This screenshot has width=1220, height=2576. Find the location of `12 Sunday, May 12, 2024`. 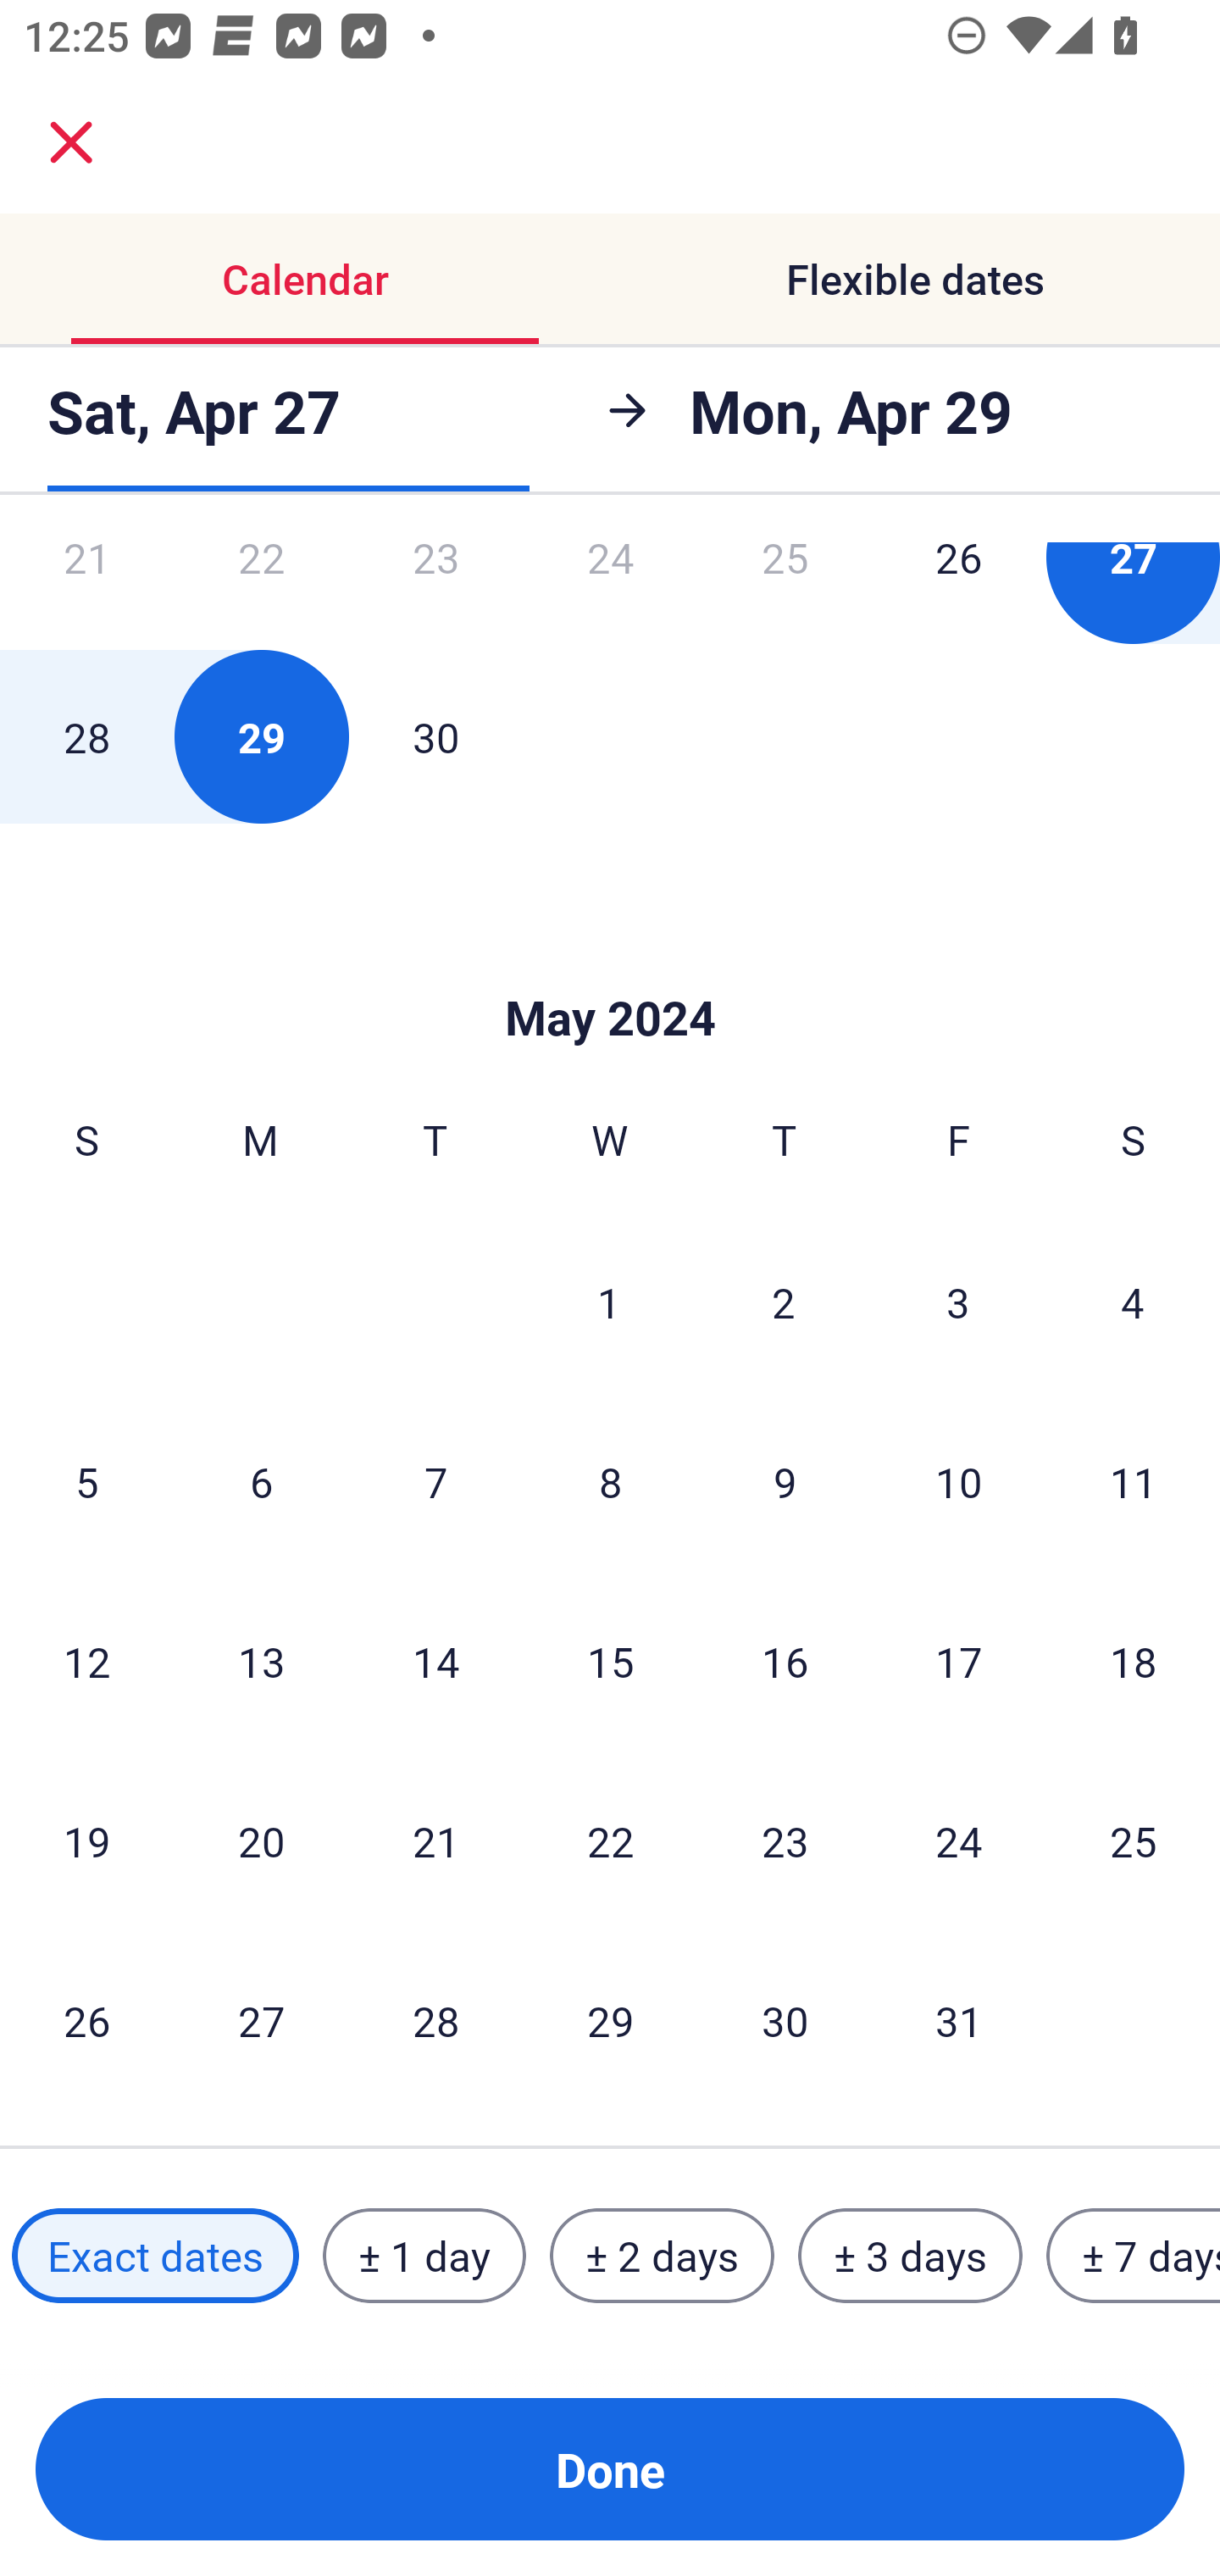

12 Sunday, May 12, 2024 is located at coordinates (86, 1661).